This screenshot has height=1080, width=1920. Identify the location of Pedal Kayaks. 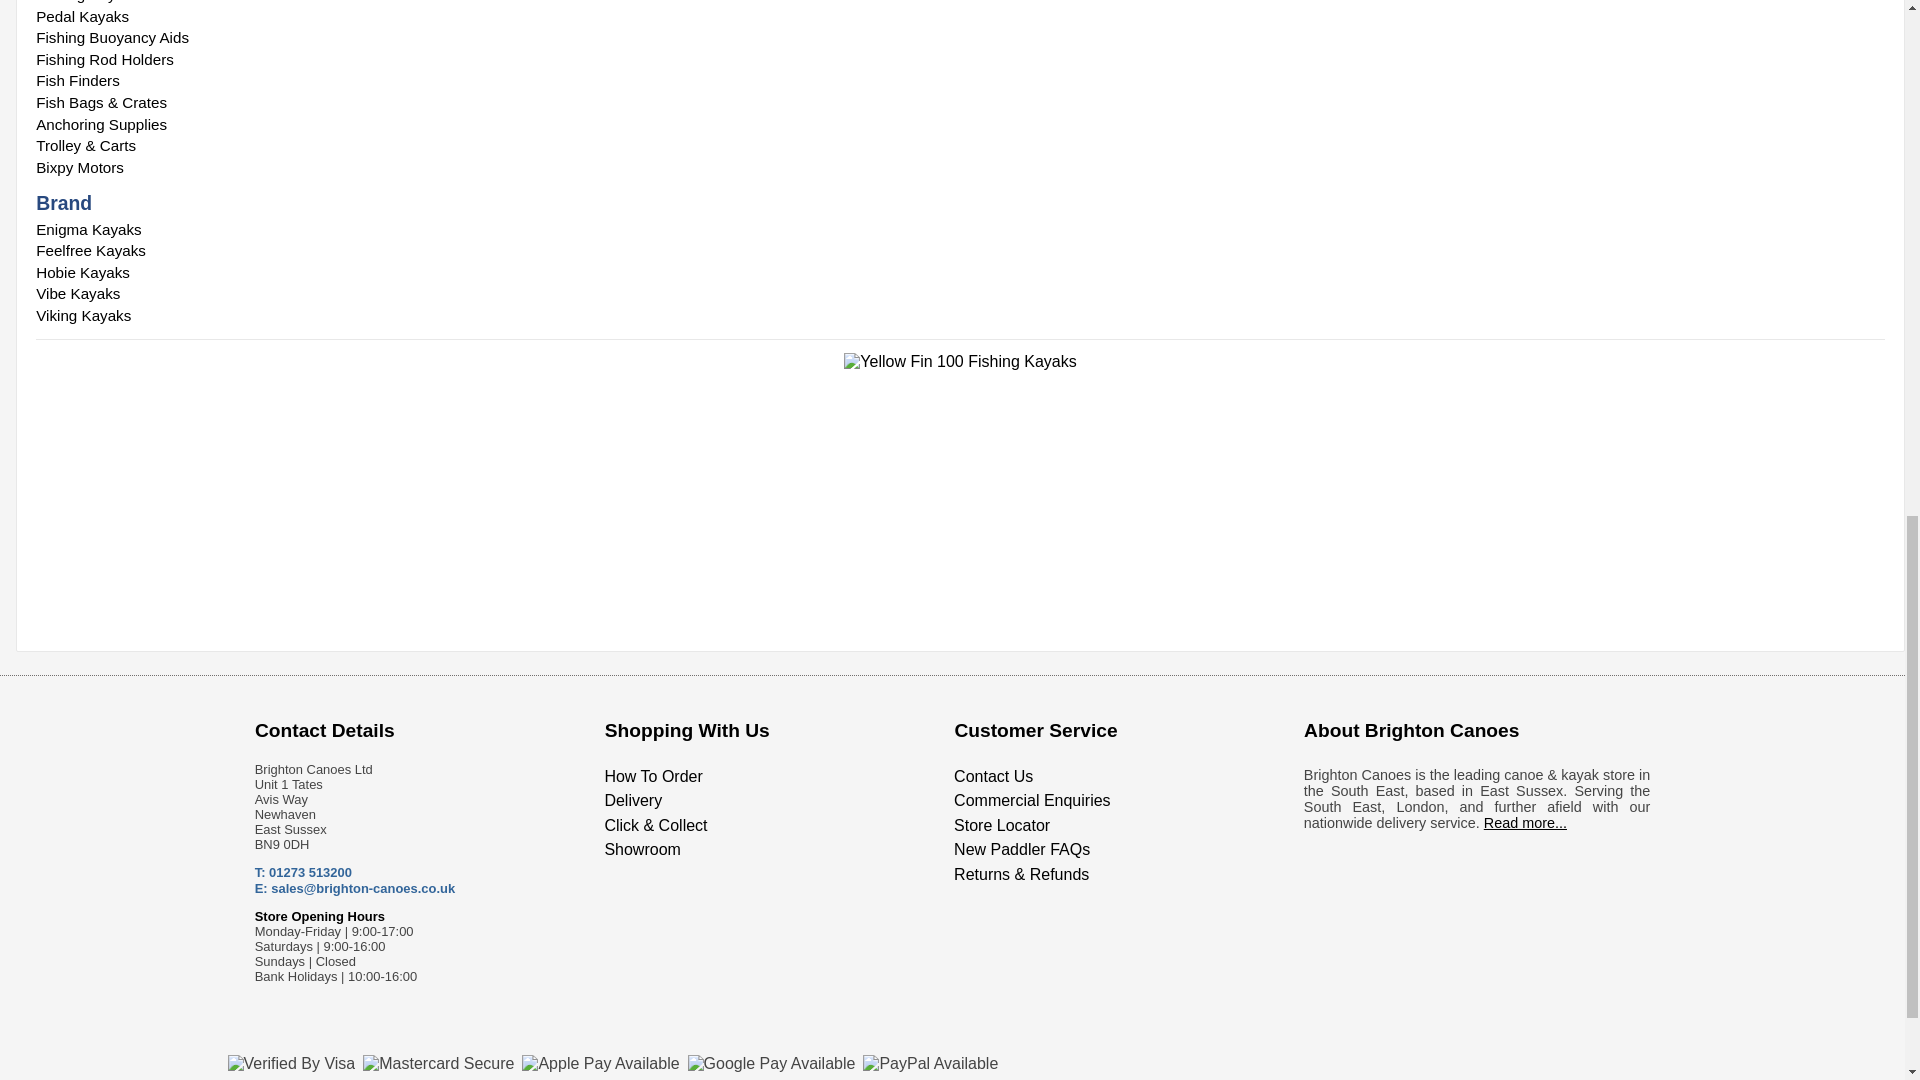
(960, 17).